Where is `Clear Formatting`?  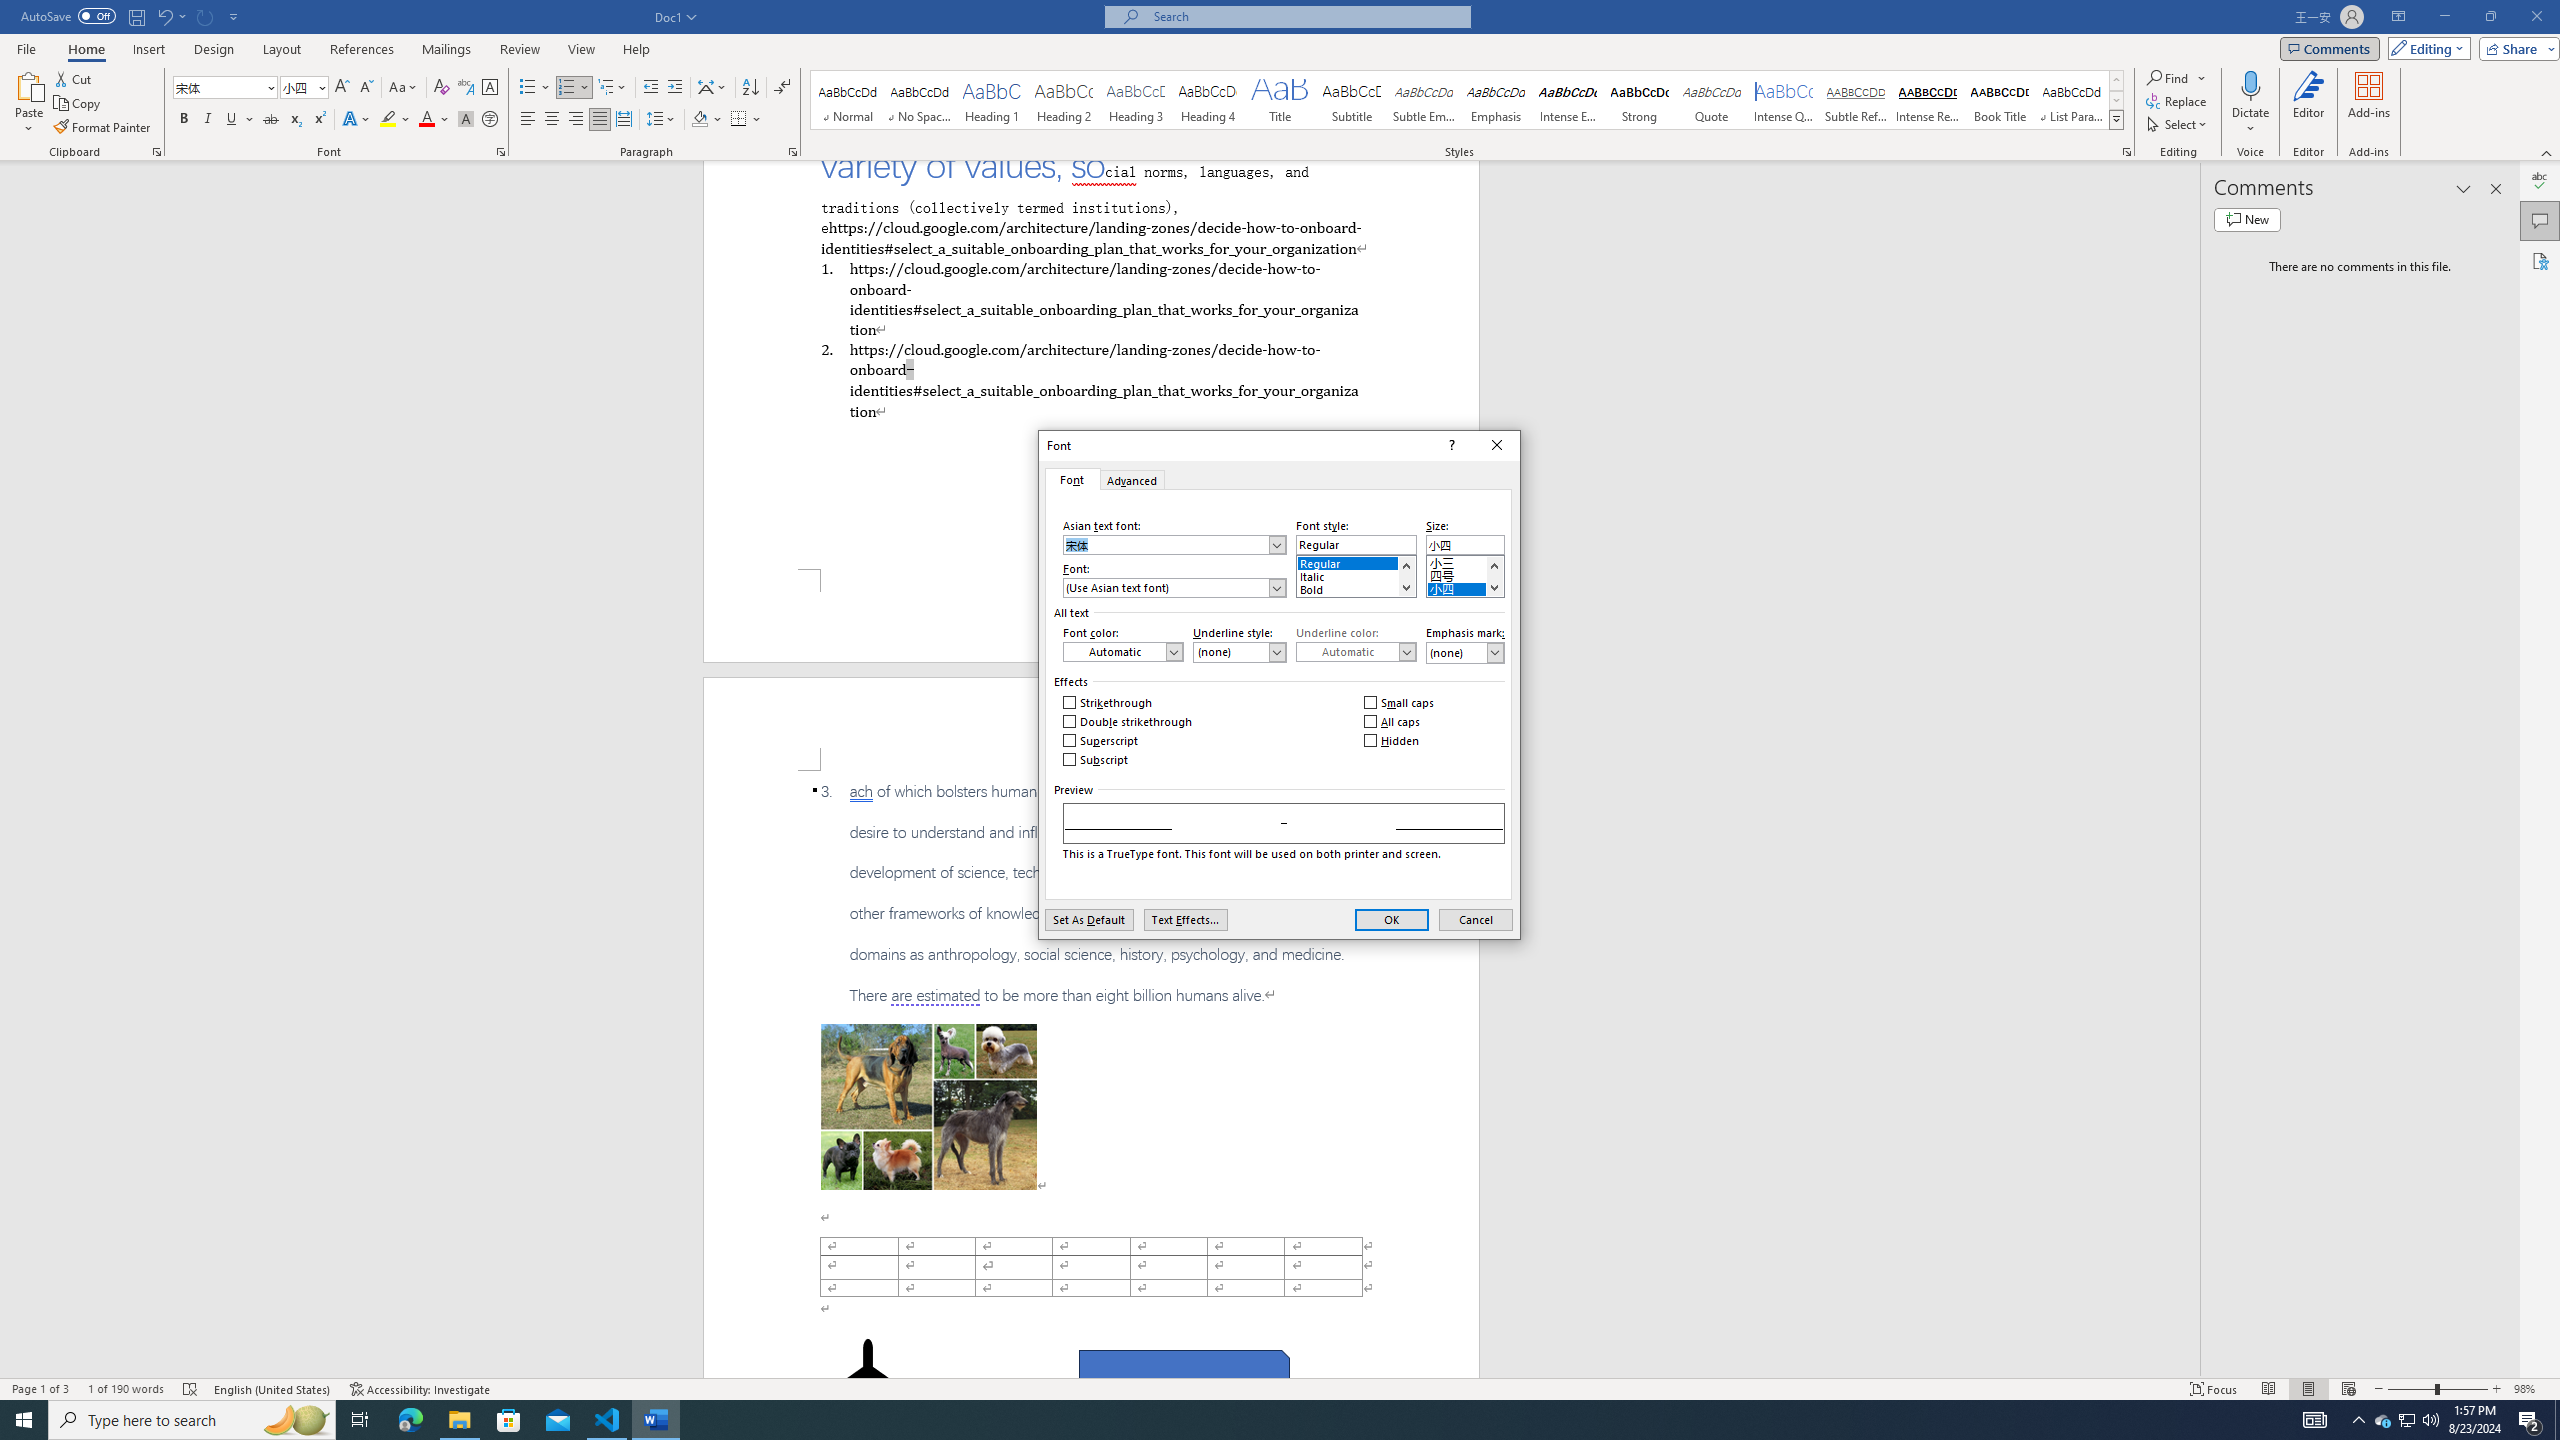 Clear Formatting is located at coordinates (442, 88).